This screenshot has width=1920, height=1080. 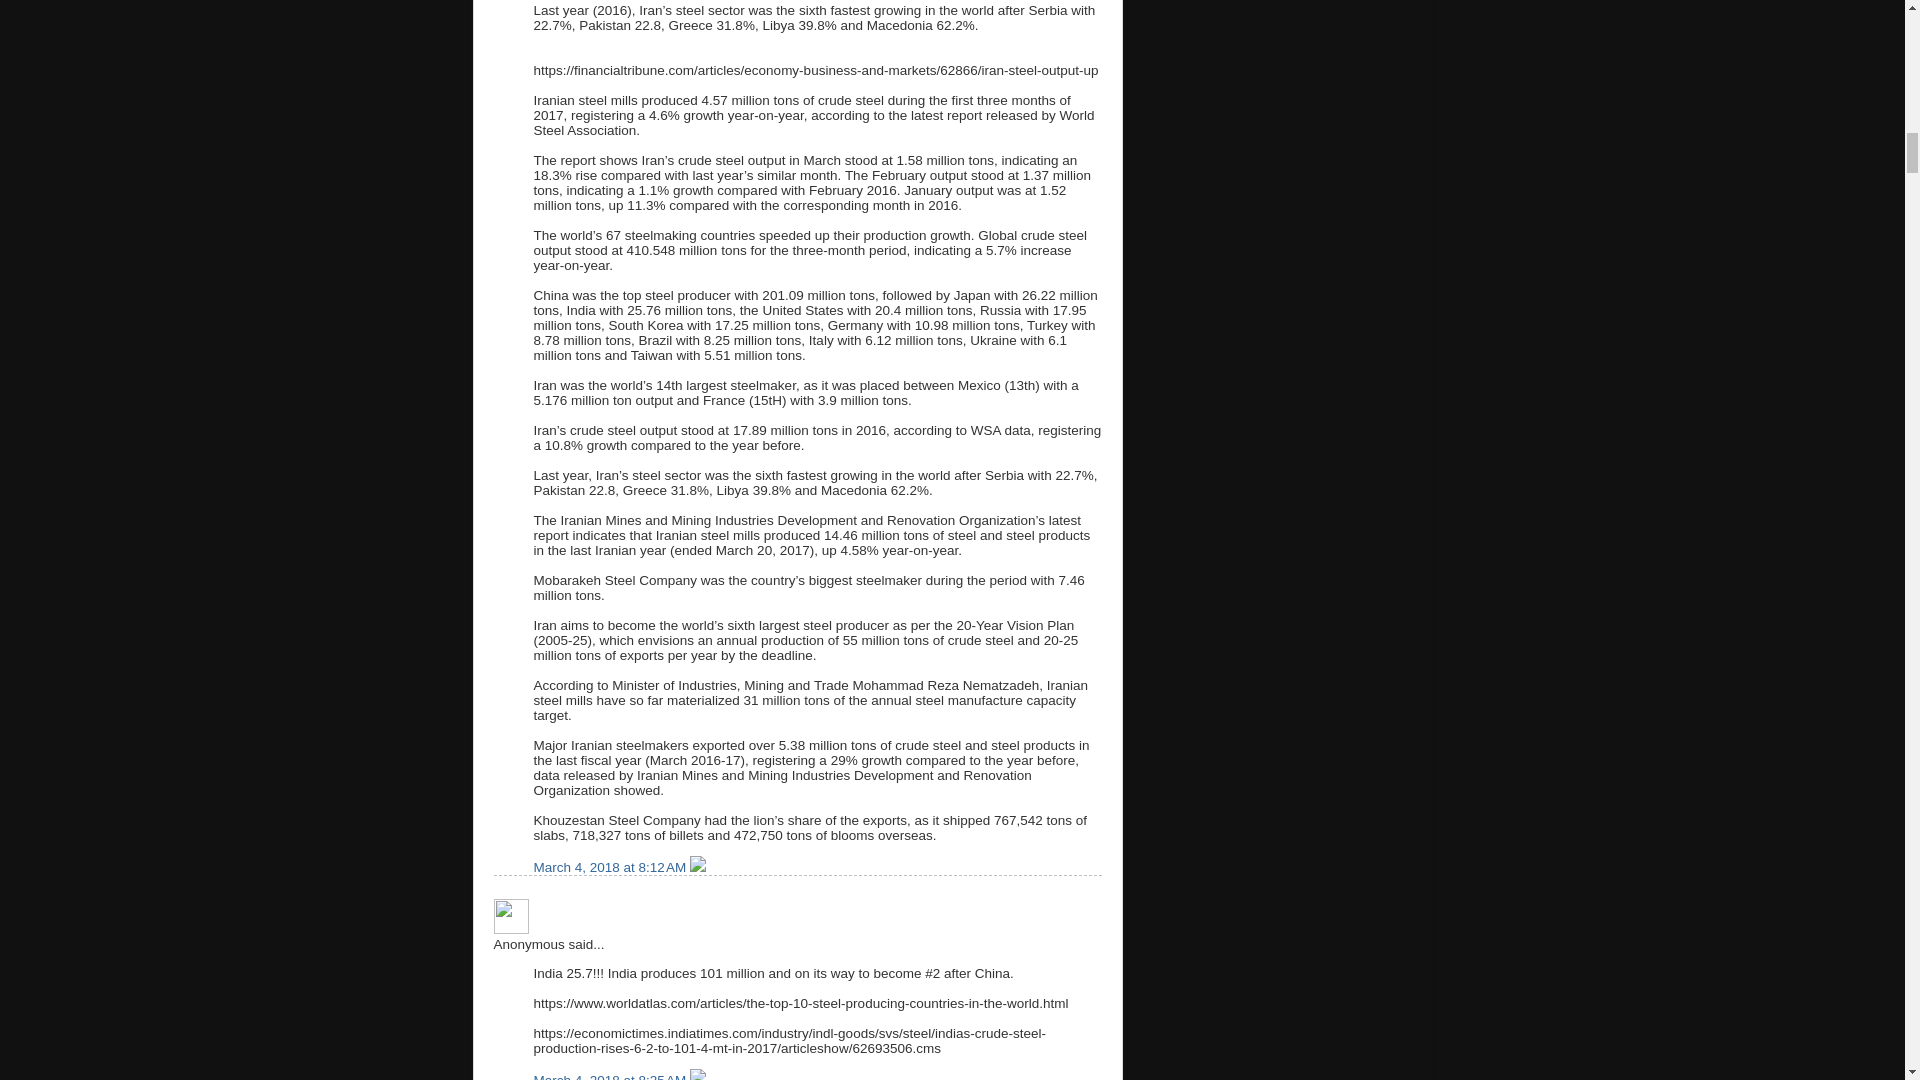 What do you see at coordinates (611, 866) in the screenshot?
I see `comment permalink` at bounding box center [611, 866].